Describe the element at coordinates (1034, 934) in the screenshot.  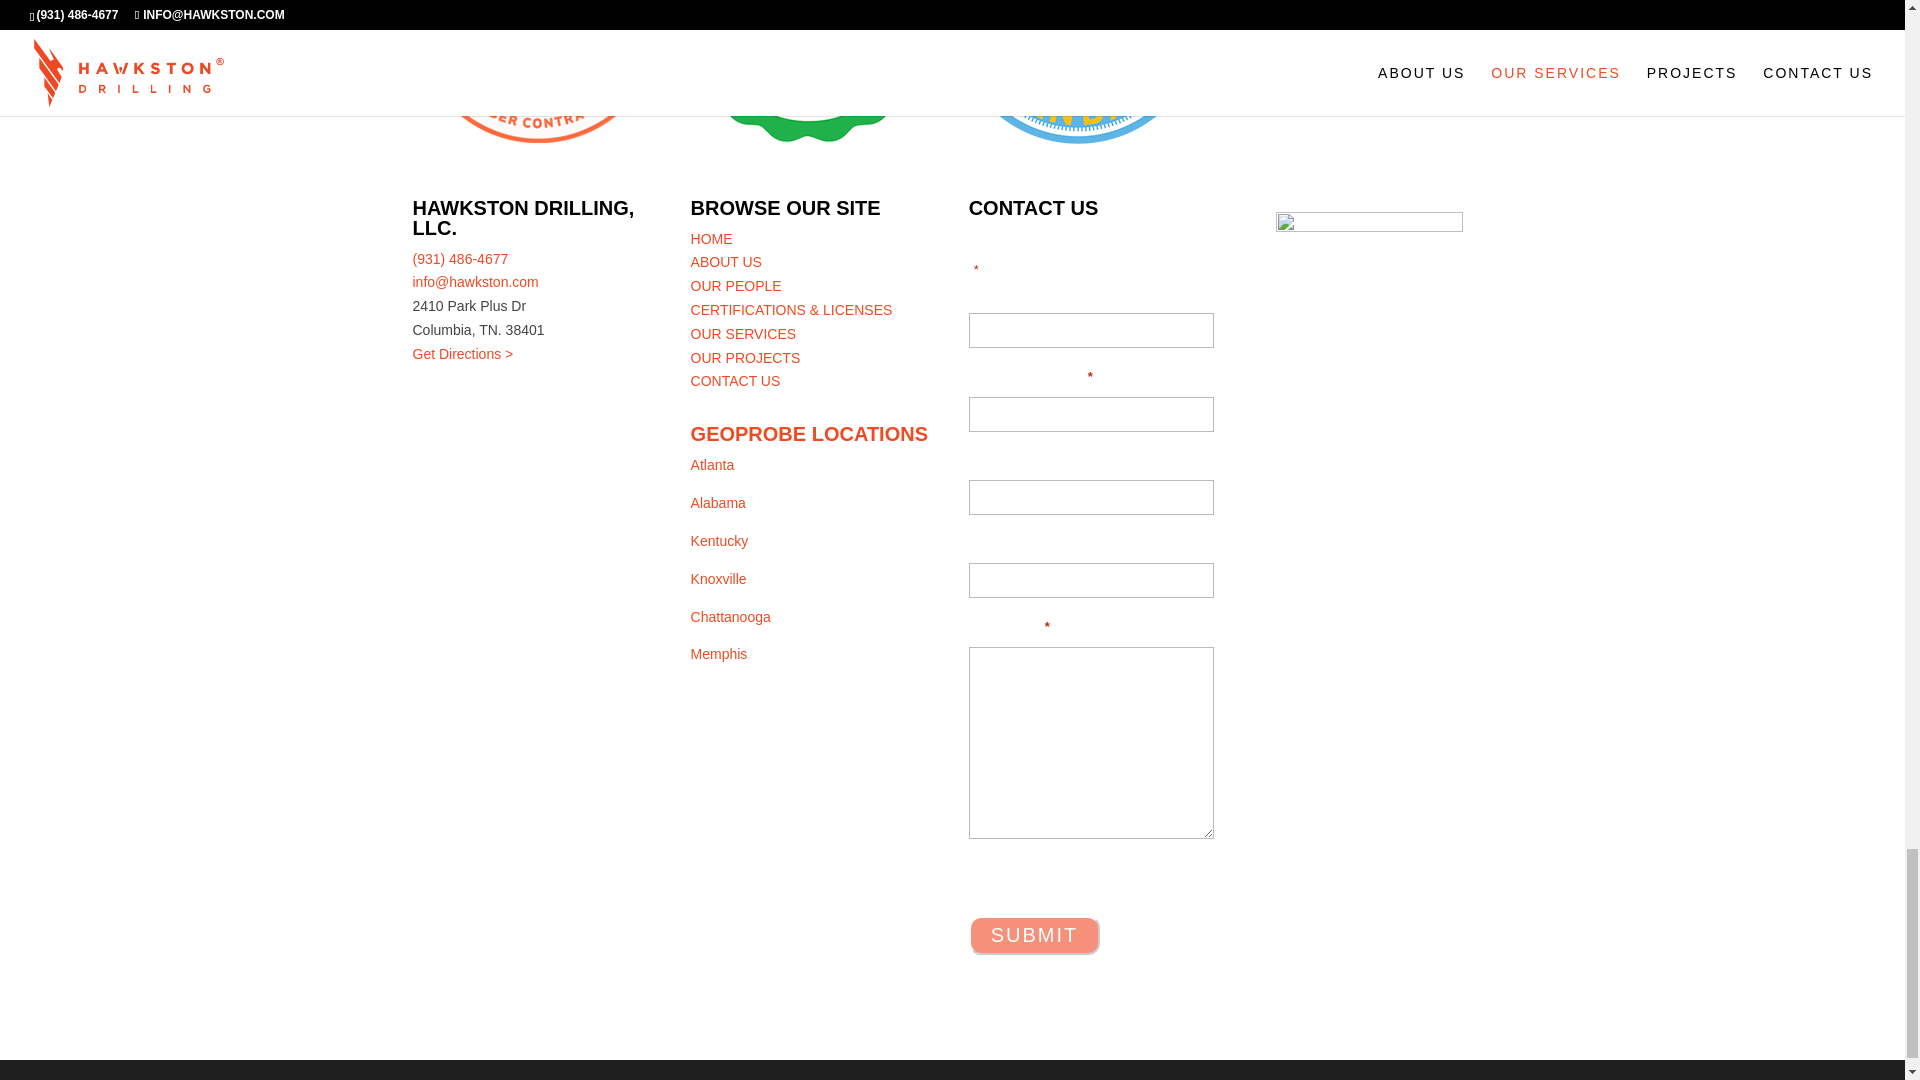
I see `Submit` at that location.